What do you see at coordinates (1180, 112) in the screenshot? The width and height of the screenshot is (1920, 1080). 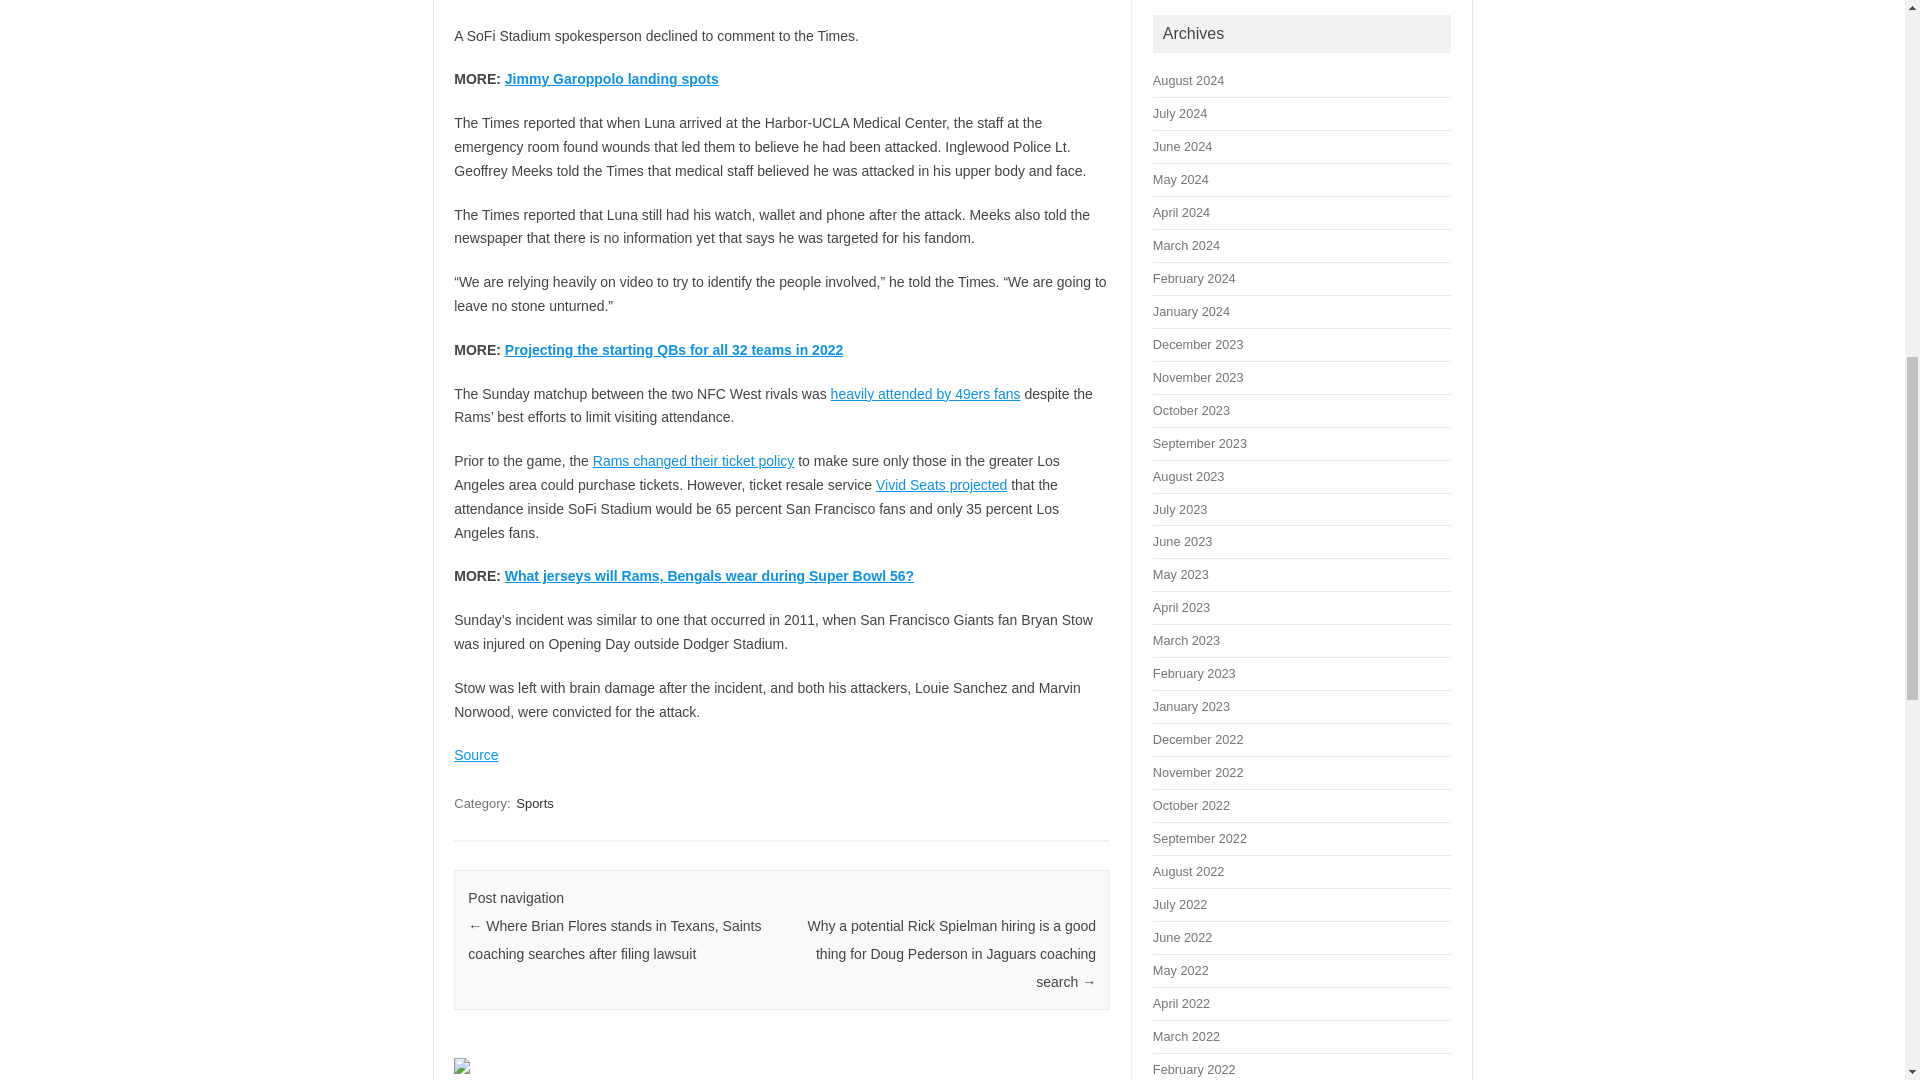 I see `July 2024` at bounding box center [1180, 112].